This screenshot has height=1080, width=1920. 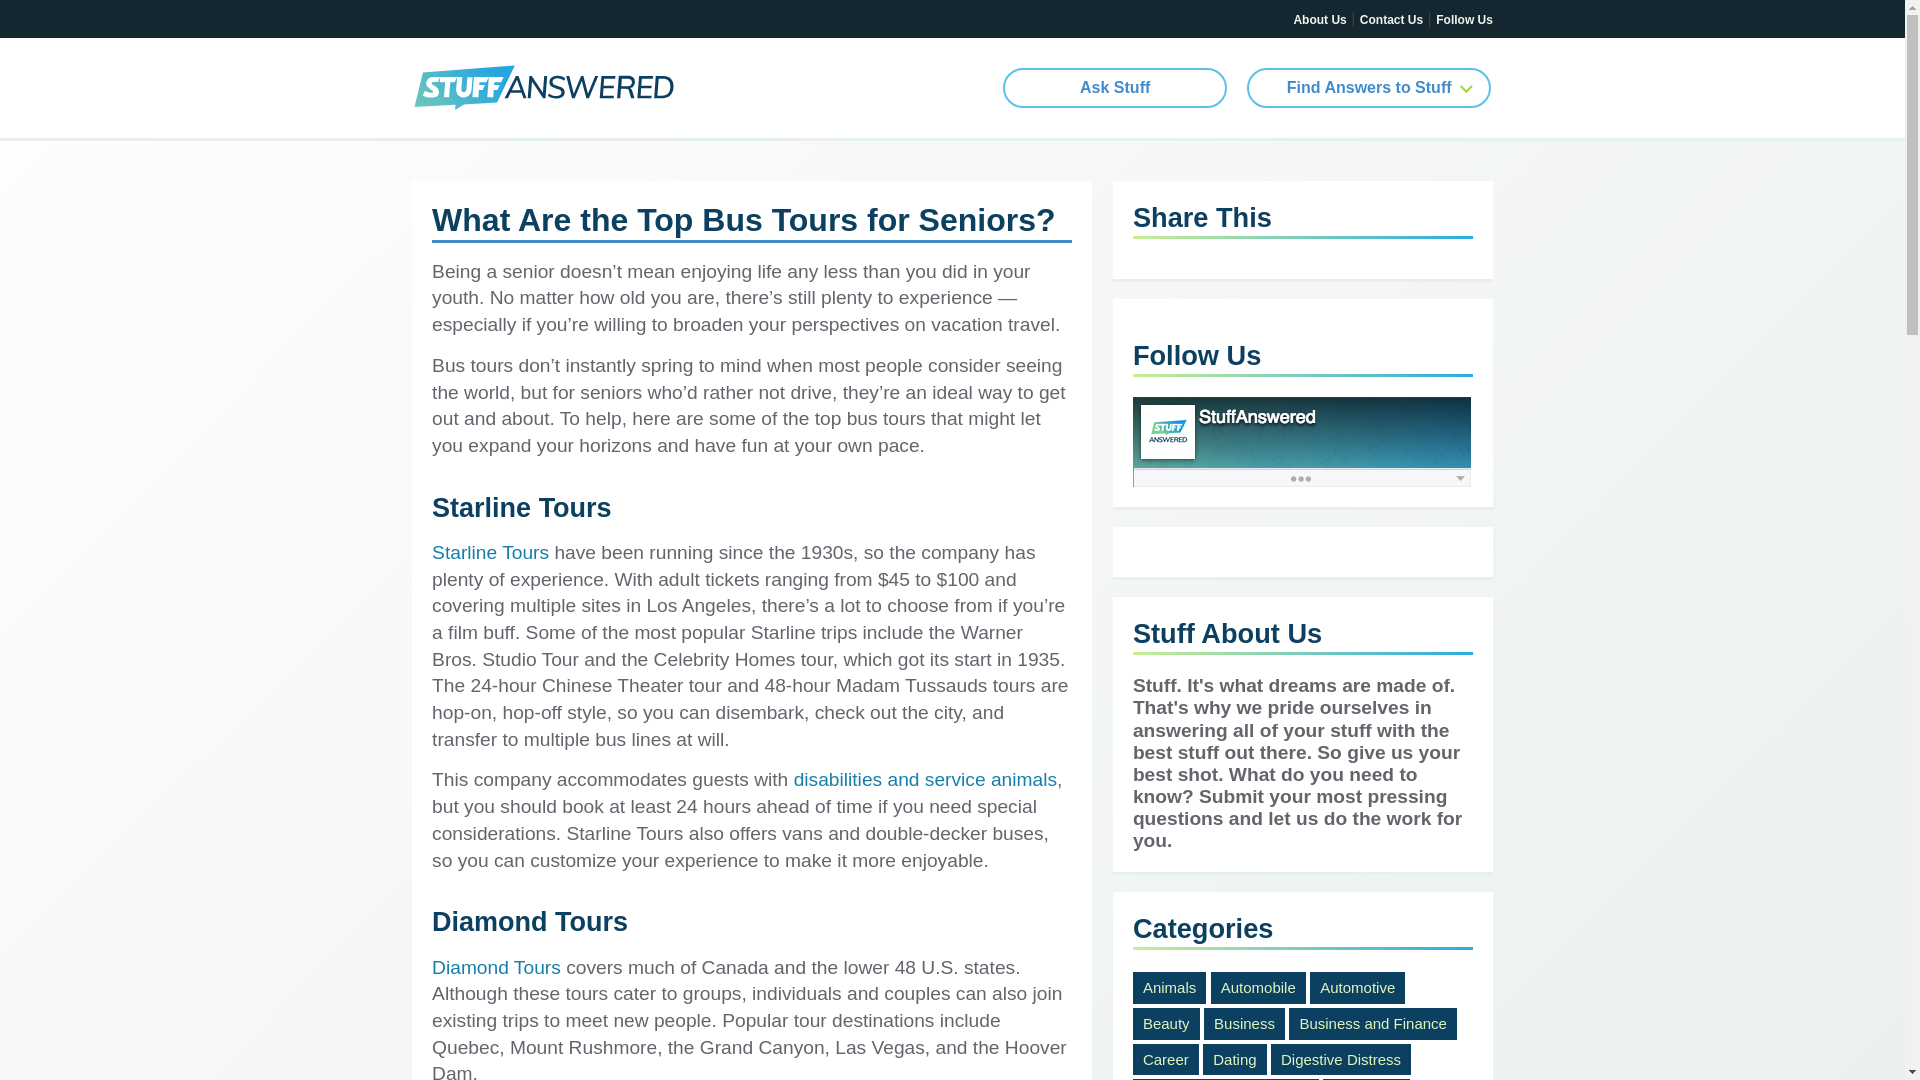 I want to click on Contact Us, so click(x=1390, y=20).